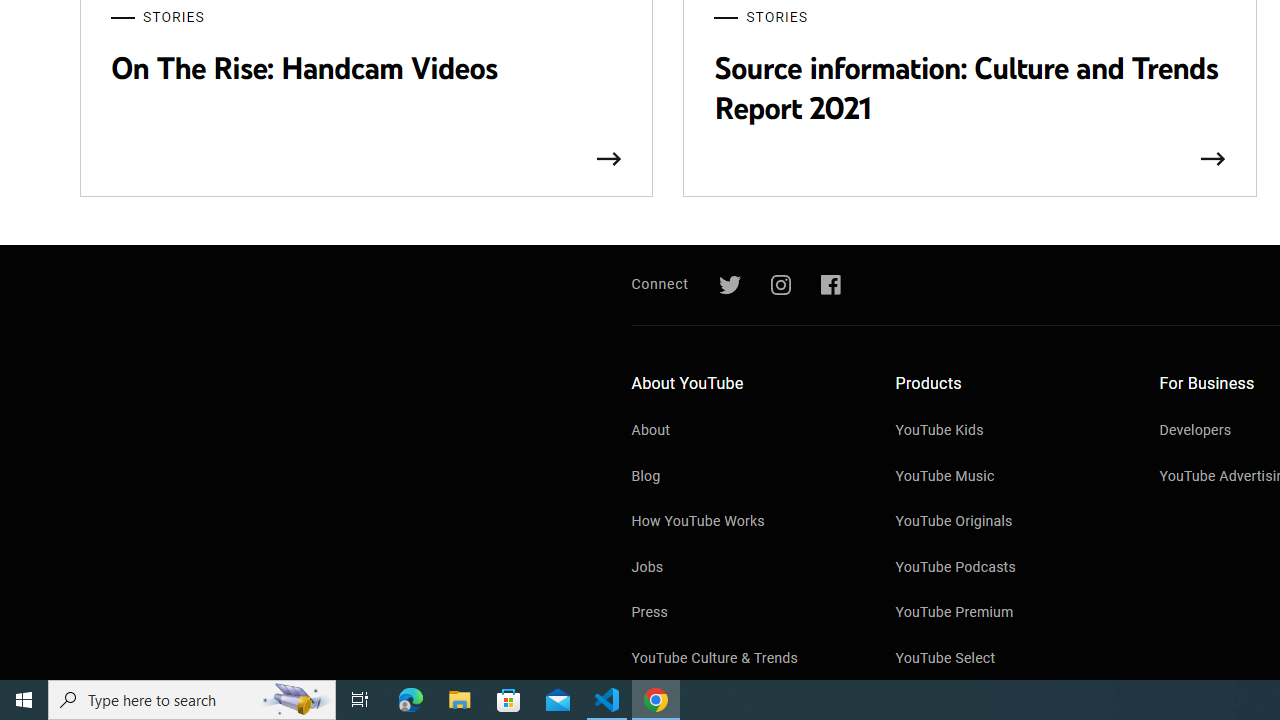 The width and height of the screenshot is (1280, 720). What do you see at coordinates (744, 523) in the screenshot?
I see `How YouTube Works` at bounding box center [744, 523].